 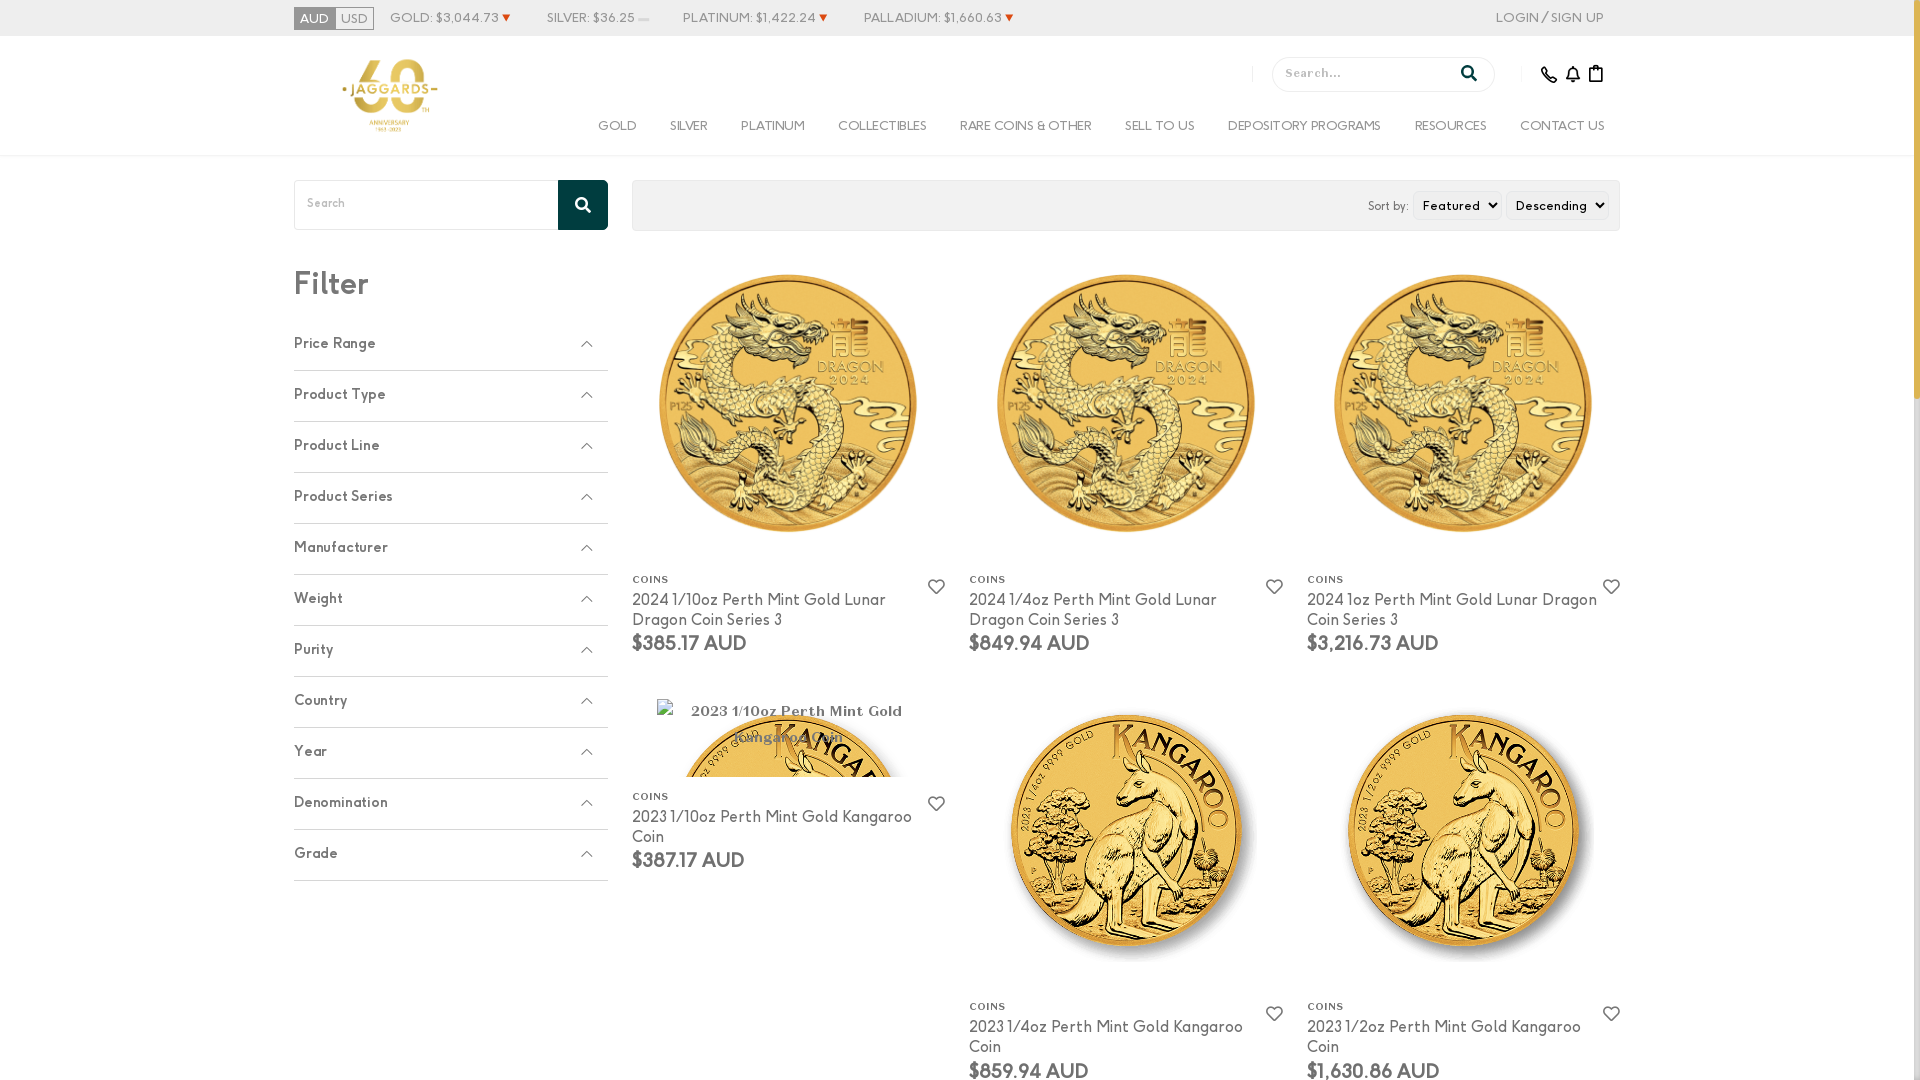 I want to click on DEPOSITORY PROGRAMS, so click(x=1304, y=126).